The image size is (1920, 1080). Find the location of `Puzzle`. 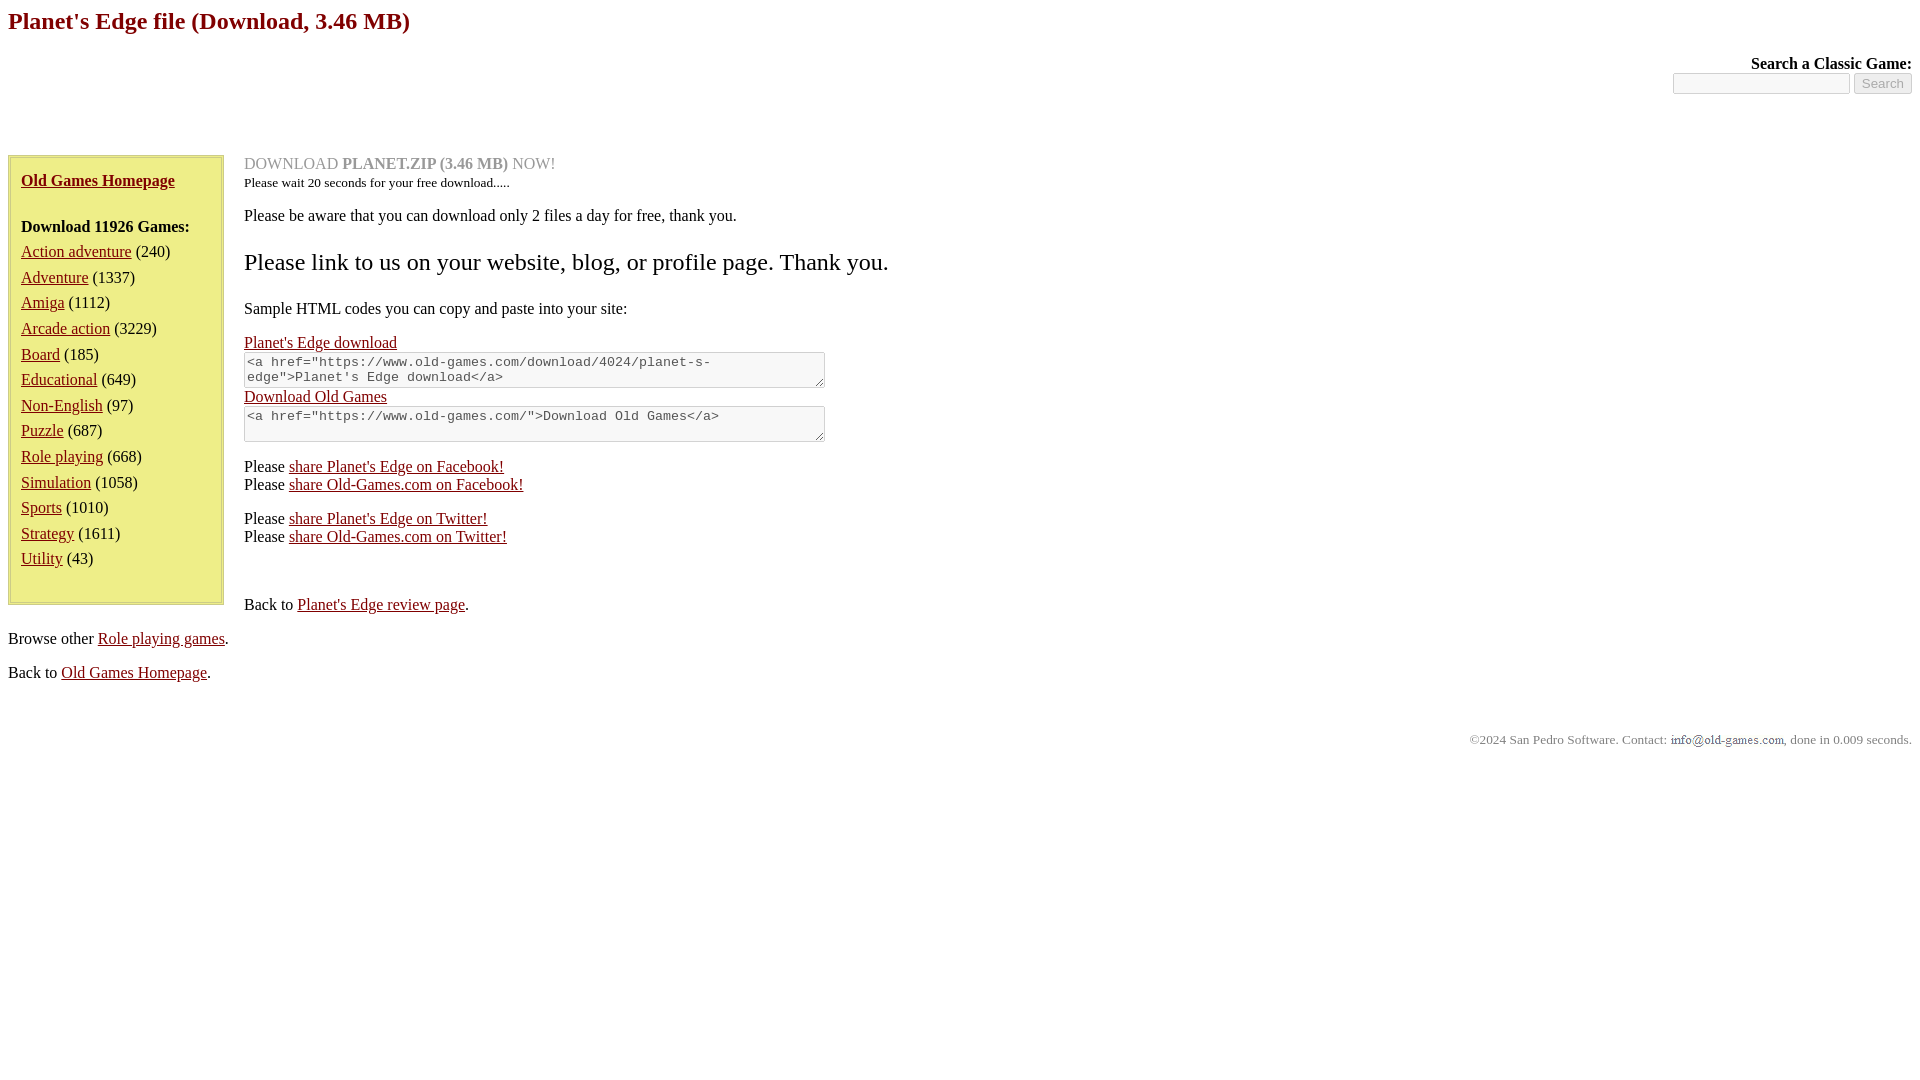

Puzzle is located at coordinates (42, 430).